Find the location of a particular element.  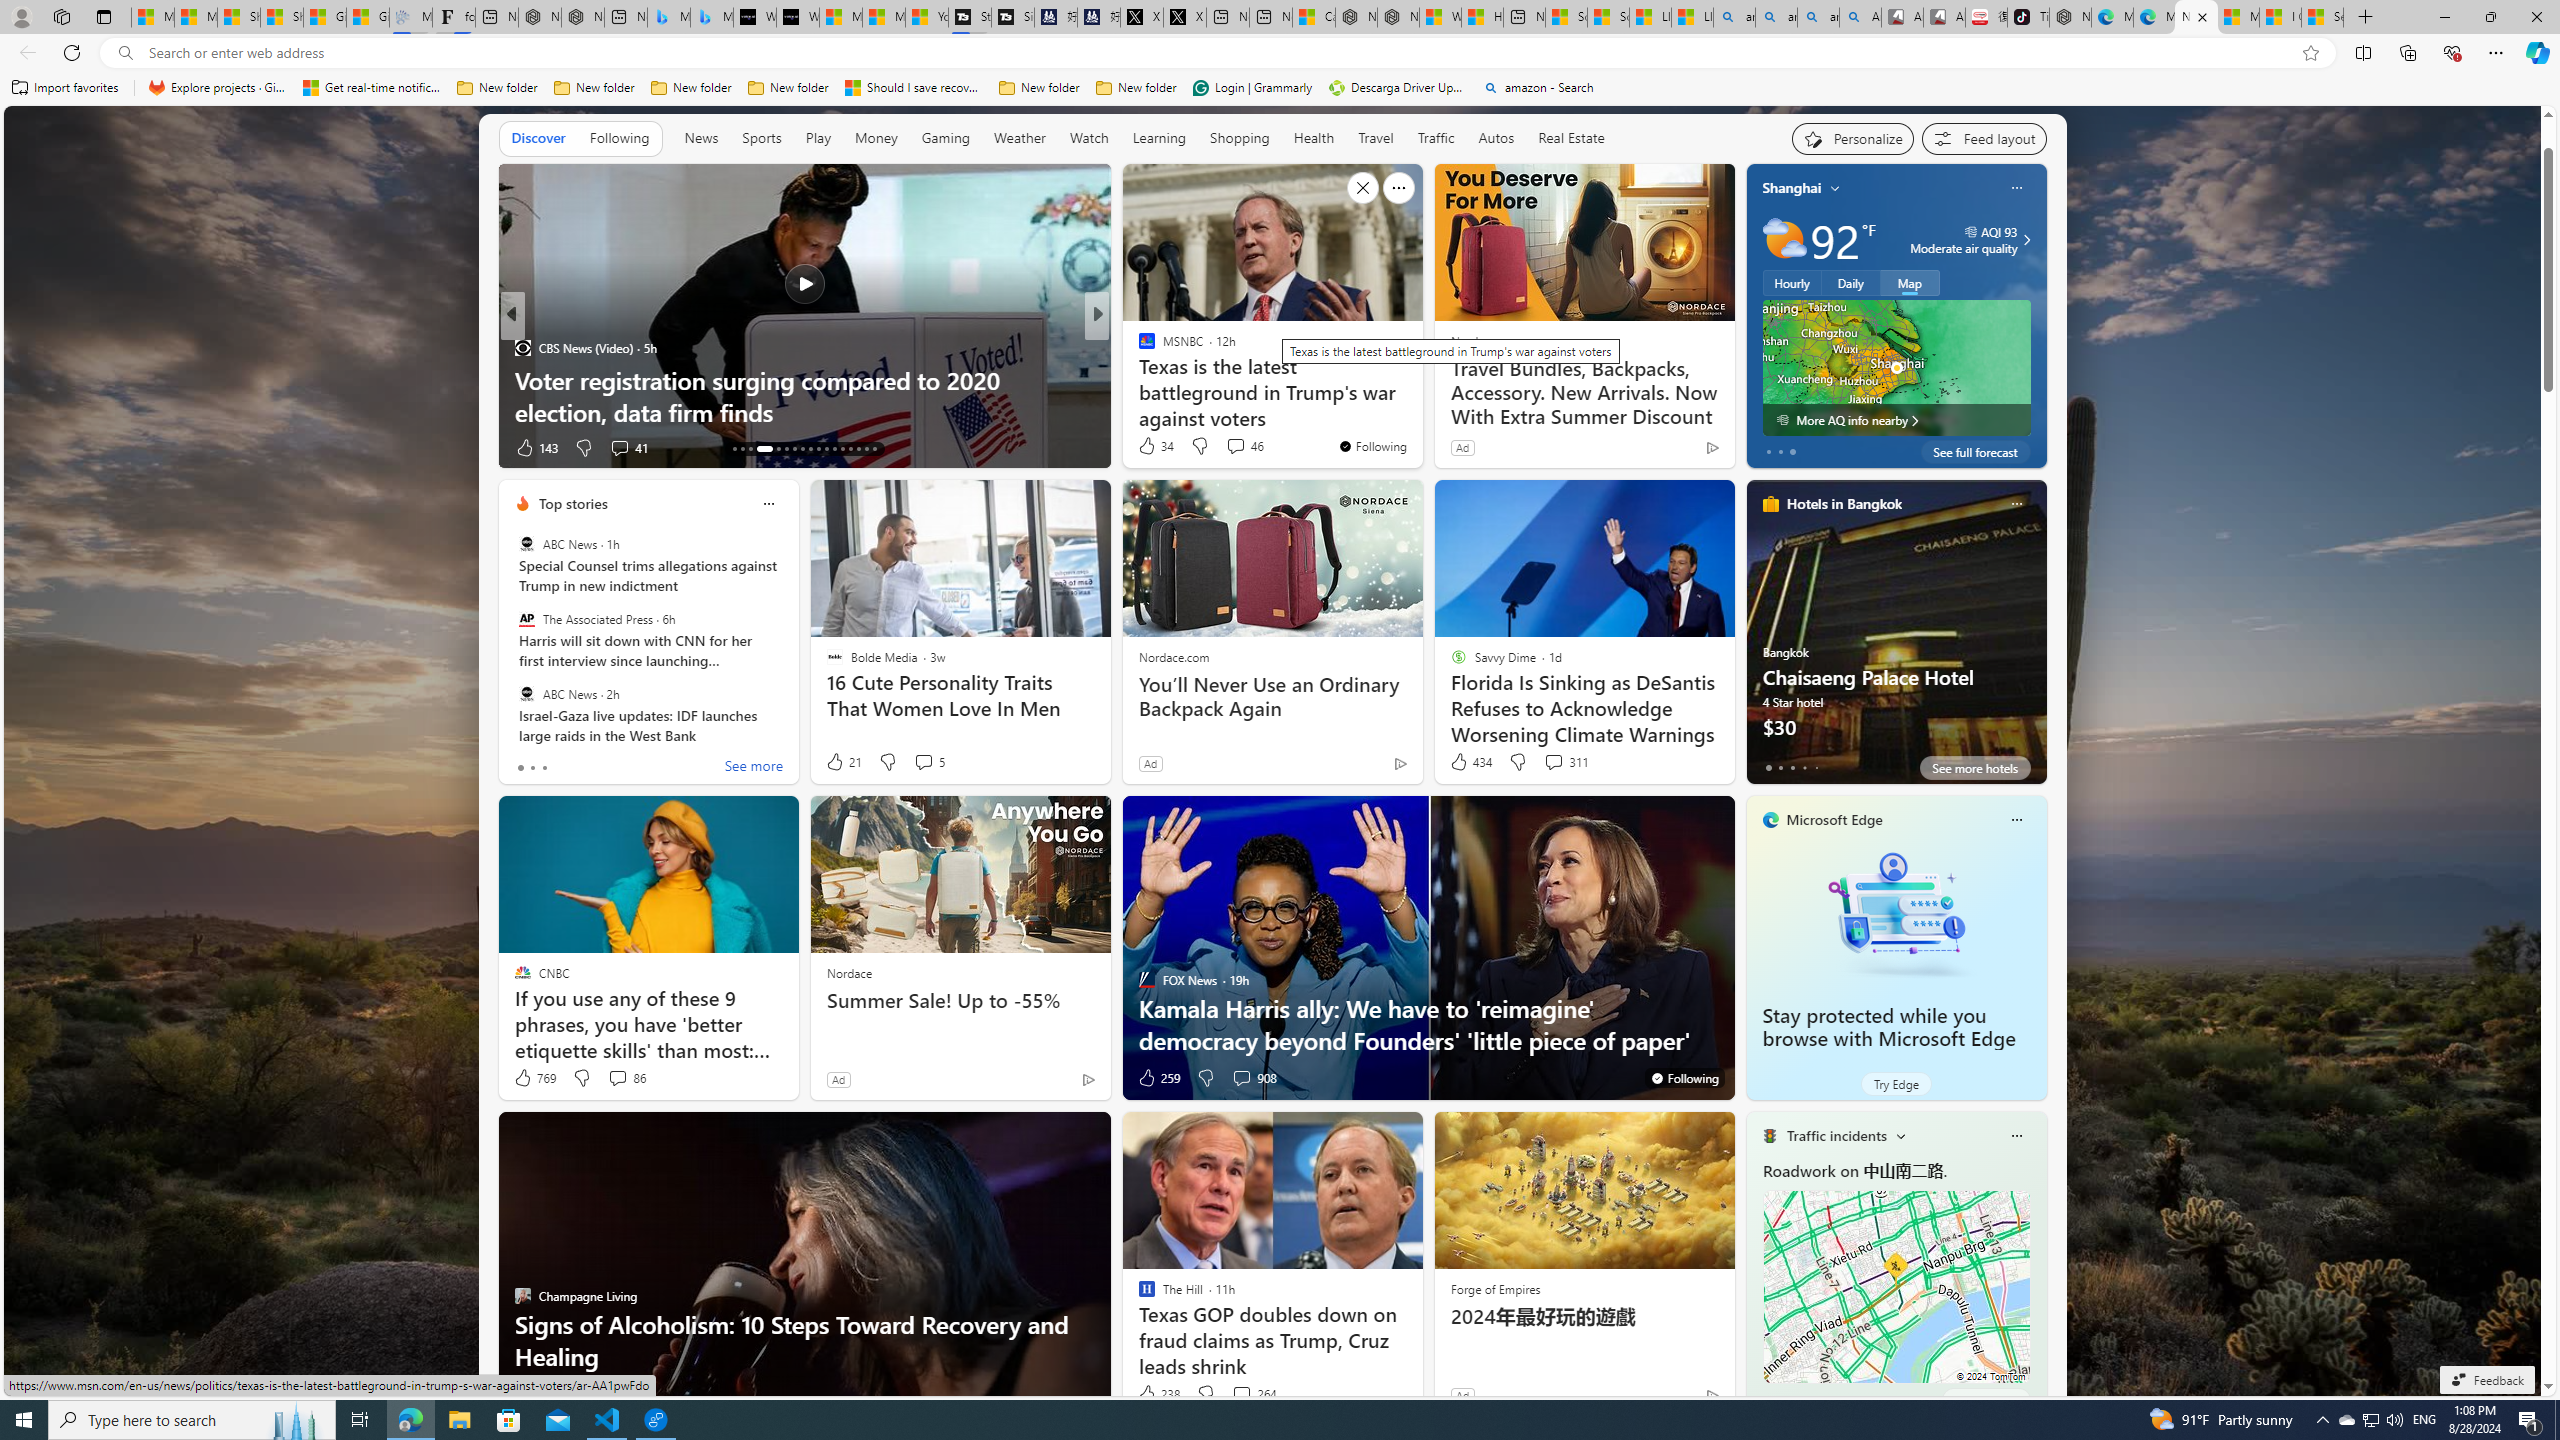

Inc. is located at coordinates (1137, 347).